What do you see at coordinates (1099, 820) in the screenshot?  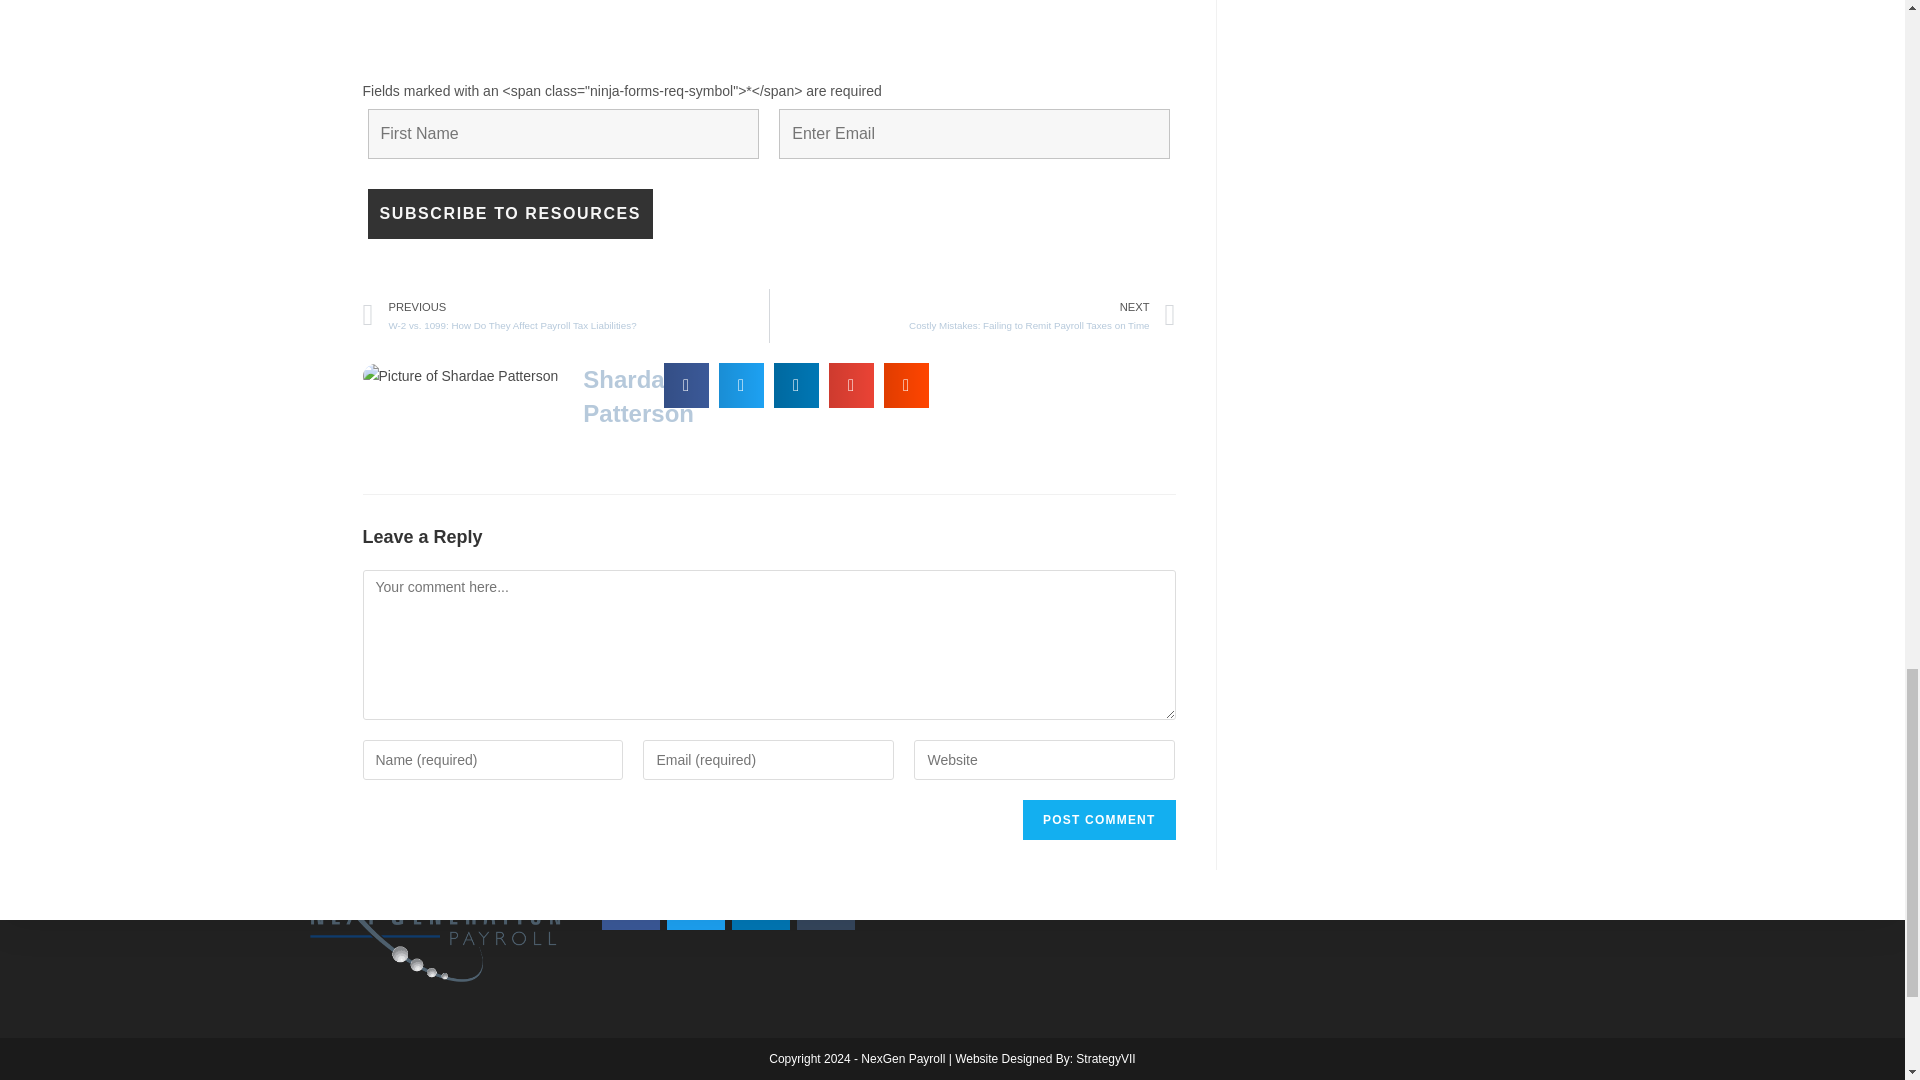 I see `Post Comment` at bounding box center [1099, 820].